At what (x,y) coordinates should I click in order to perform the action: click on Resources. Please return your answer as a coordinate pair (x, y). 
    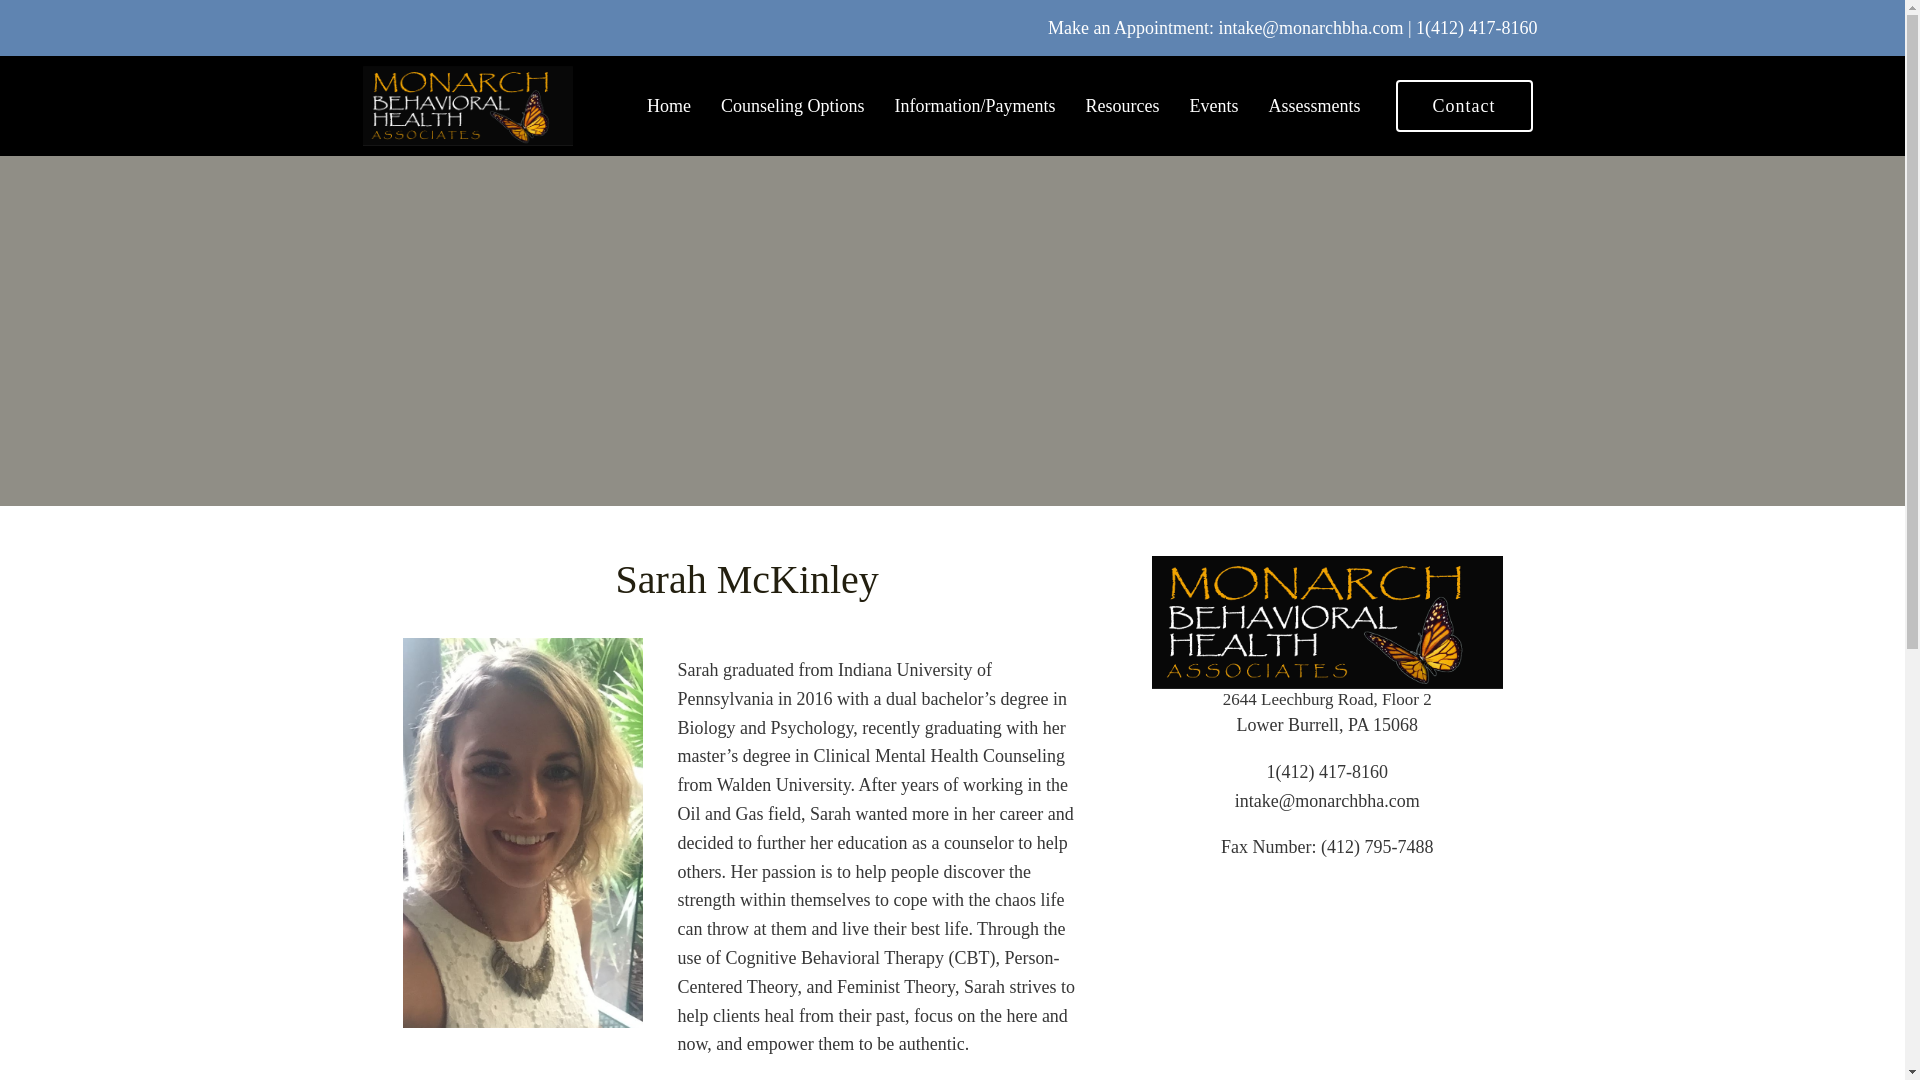
    Looking at the image, I should click on (1122, 106).